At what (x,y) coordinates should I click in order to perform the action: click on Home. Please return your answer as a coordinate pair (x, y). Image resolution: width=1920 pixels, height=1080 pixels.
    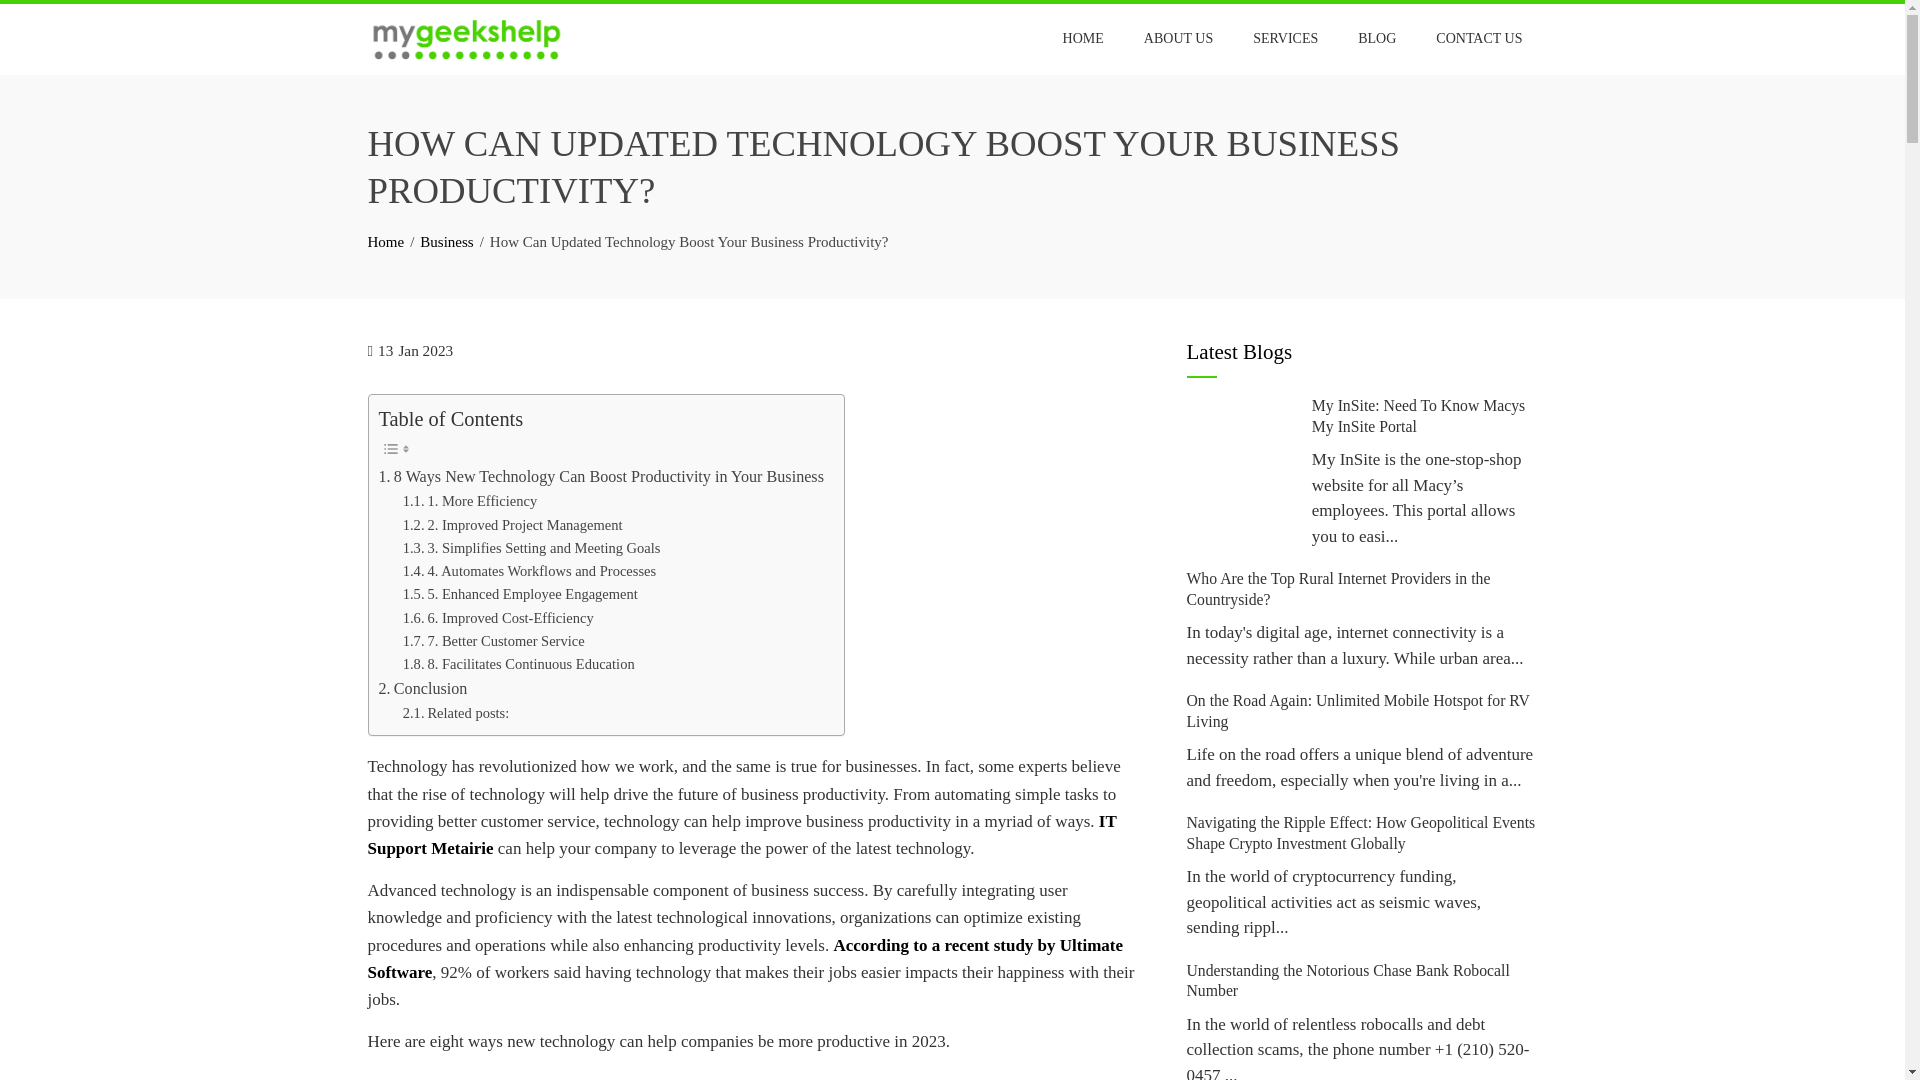
    Looking at the image, I should click on (386, 242).